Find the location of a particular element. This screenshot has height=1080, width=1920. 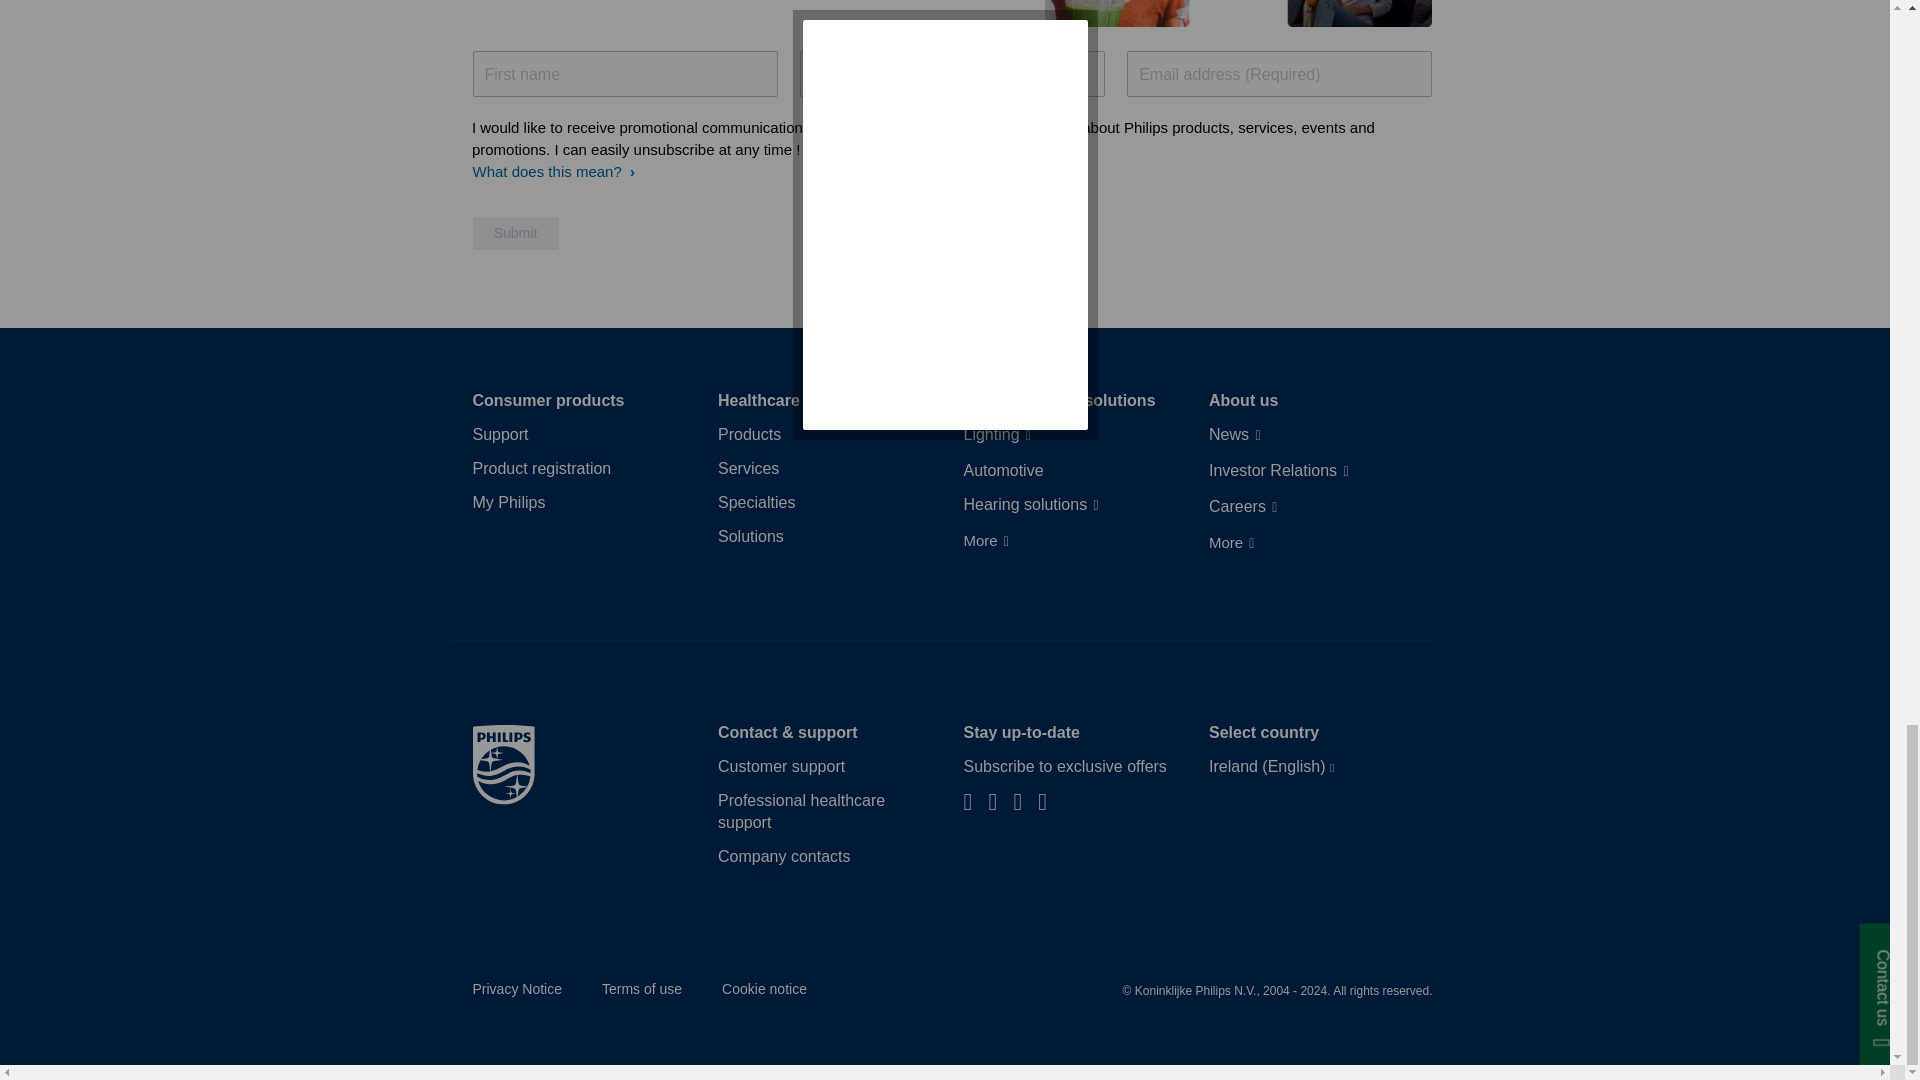

Automotive is located at coordinates (1004, 470).